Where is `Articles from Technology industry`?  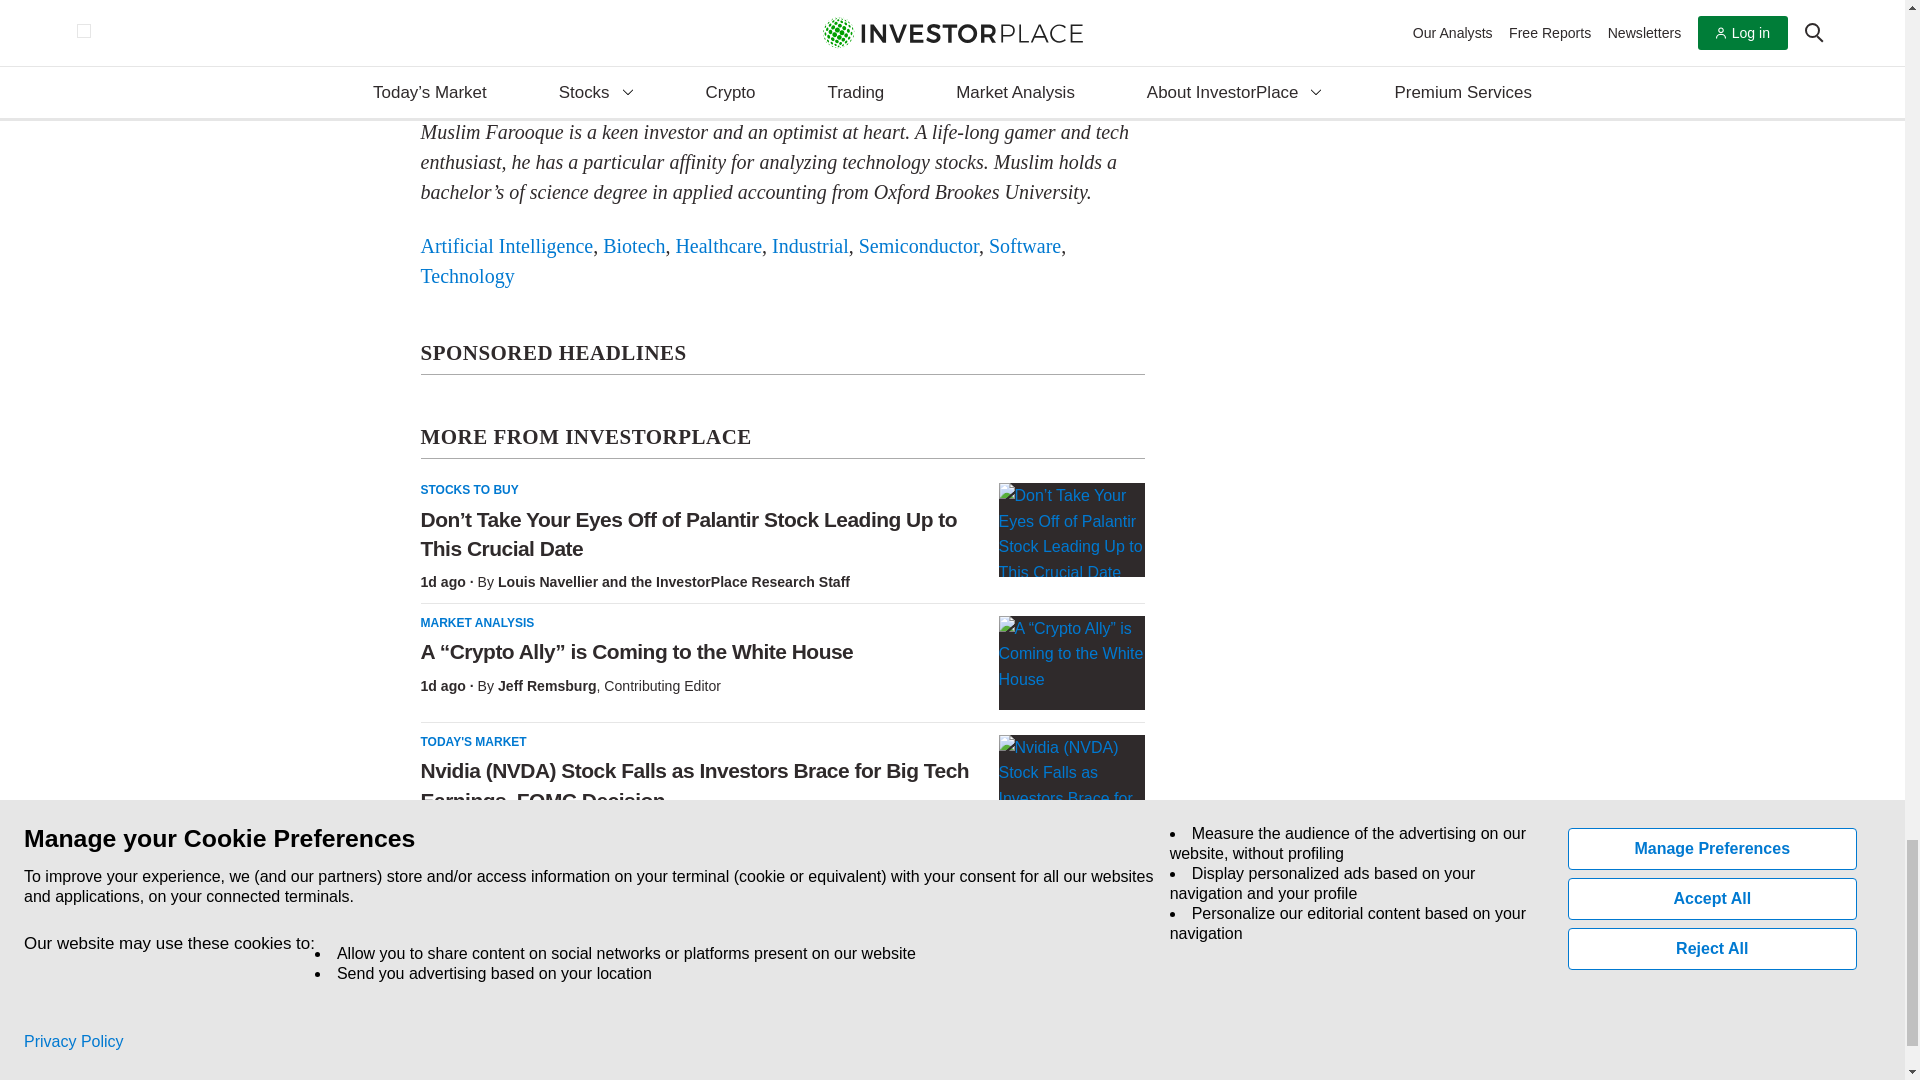
Articles from Technology industry is located at coordinates (467, 274).